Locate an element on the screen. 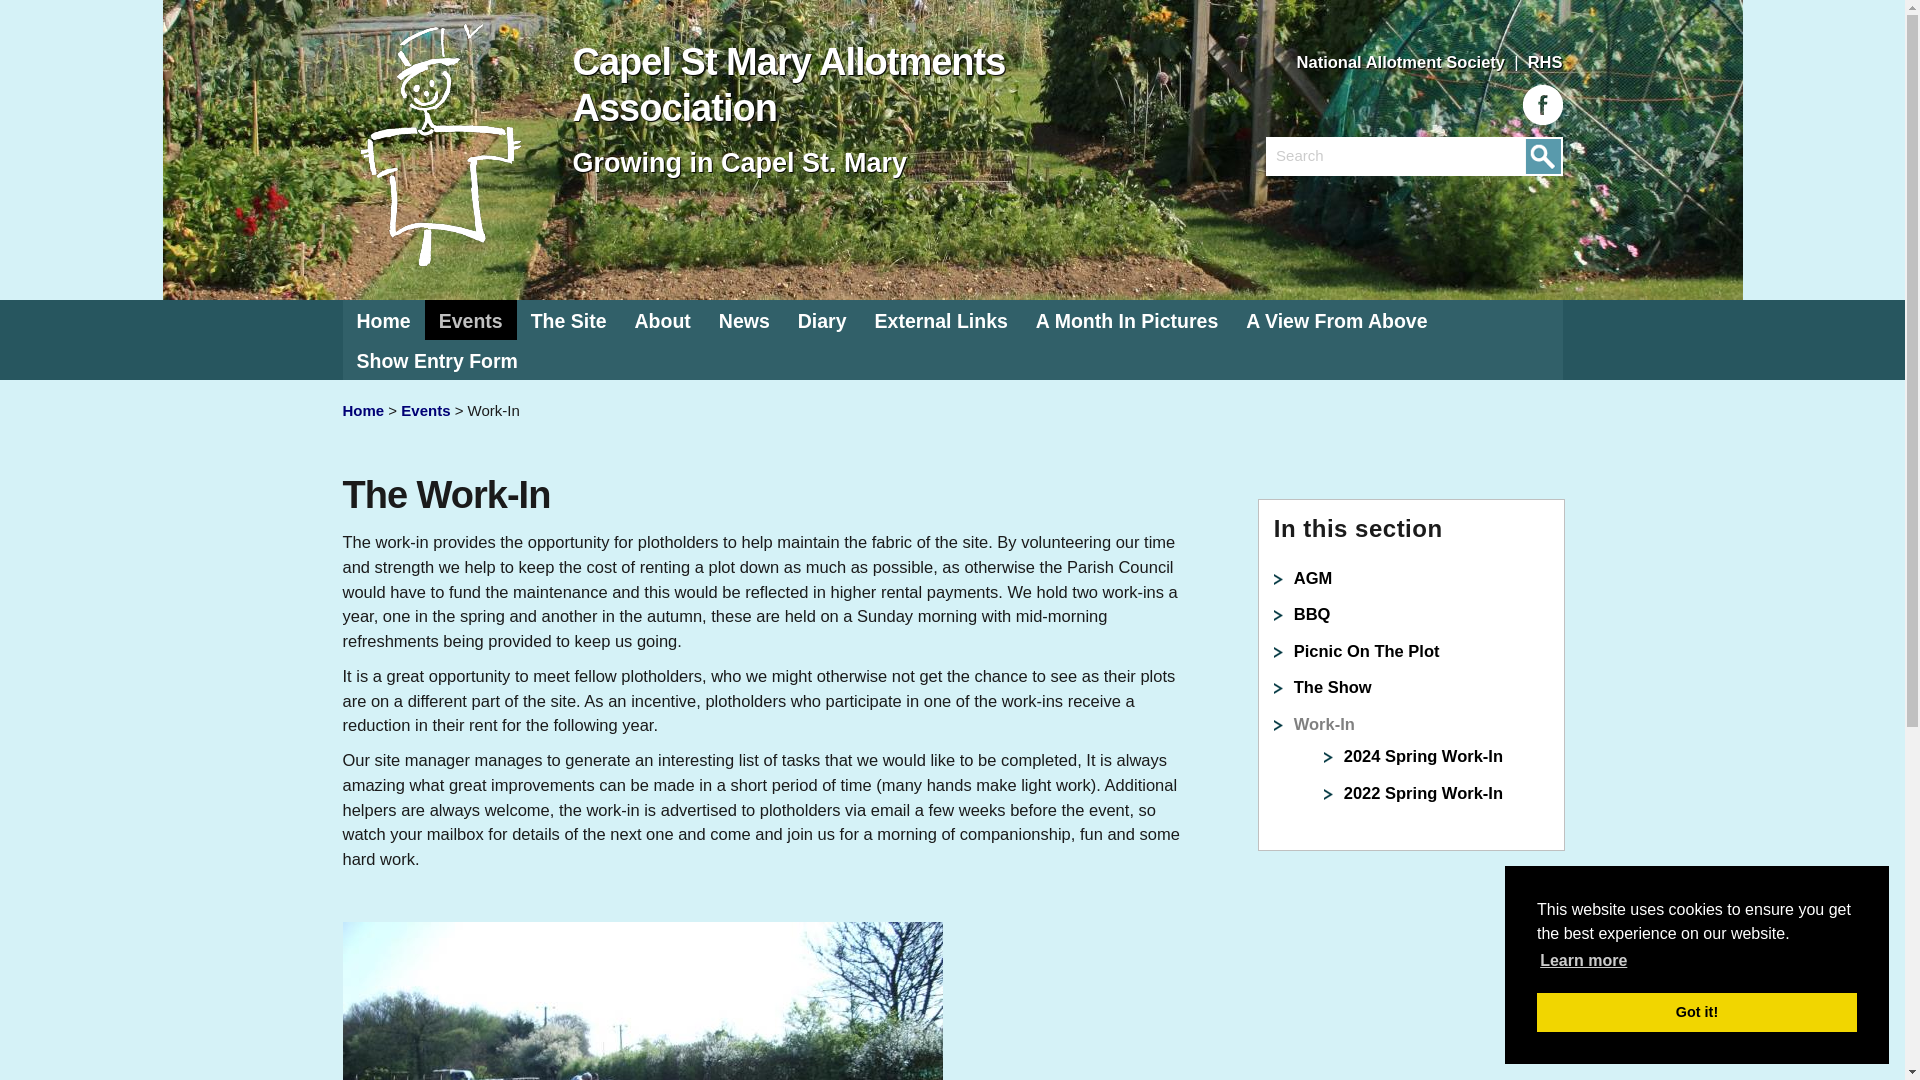 The width and height of the screenshot is (1920, 1080). RHS is located at coordinates (1403, 62).